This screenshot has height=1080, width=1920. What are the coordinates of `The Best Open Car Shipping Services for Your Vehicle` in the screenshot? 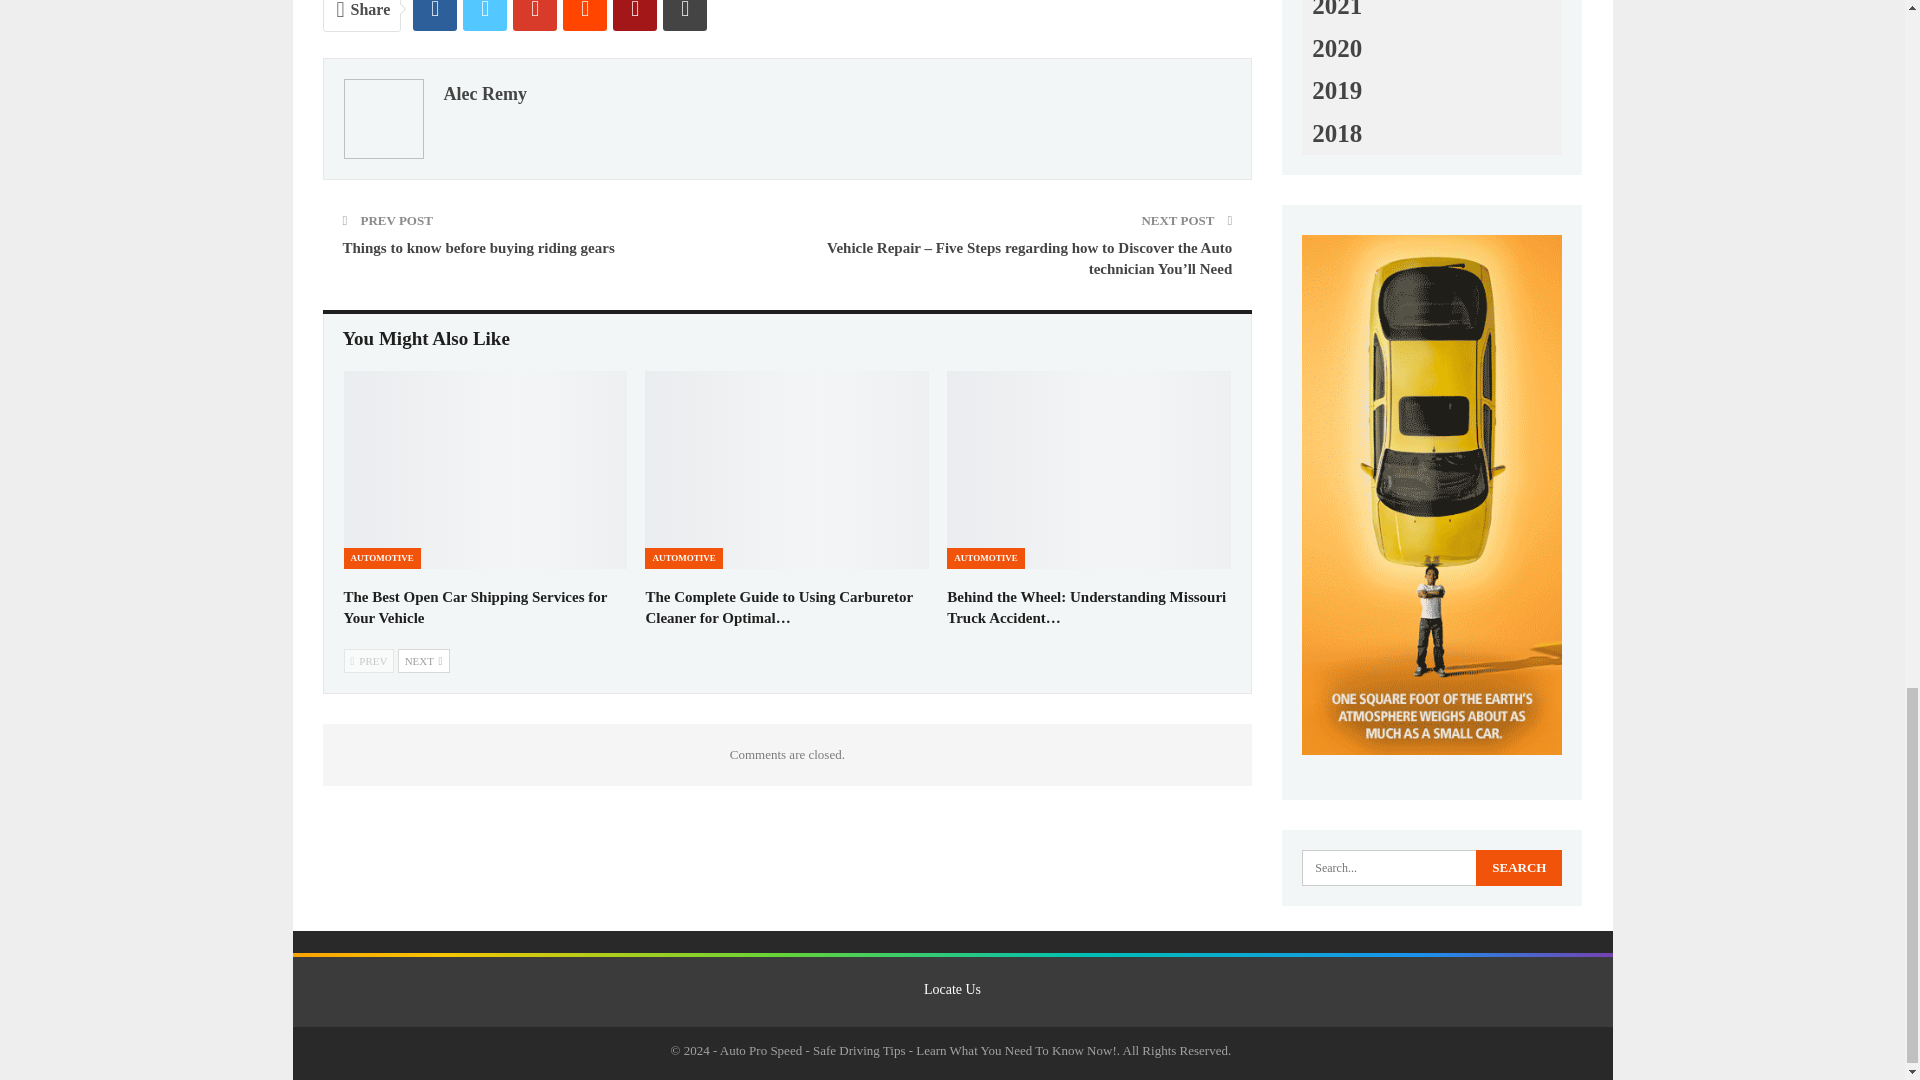 It's located at (476, 607).